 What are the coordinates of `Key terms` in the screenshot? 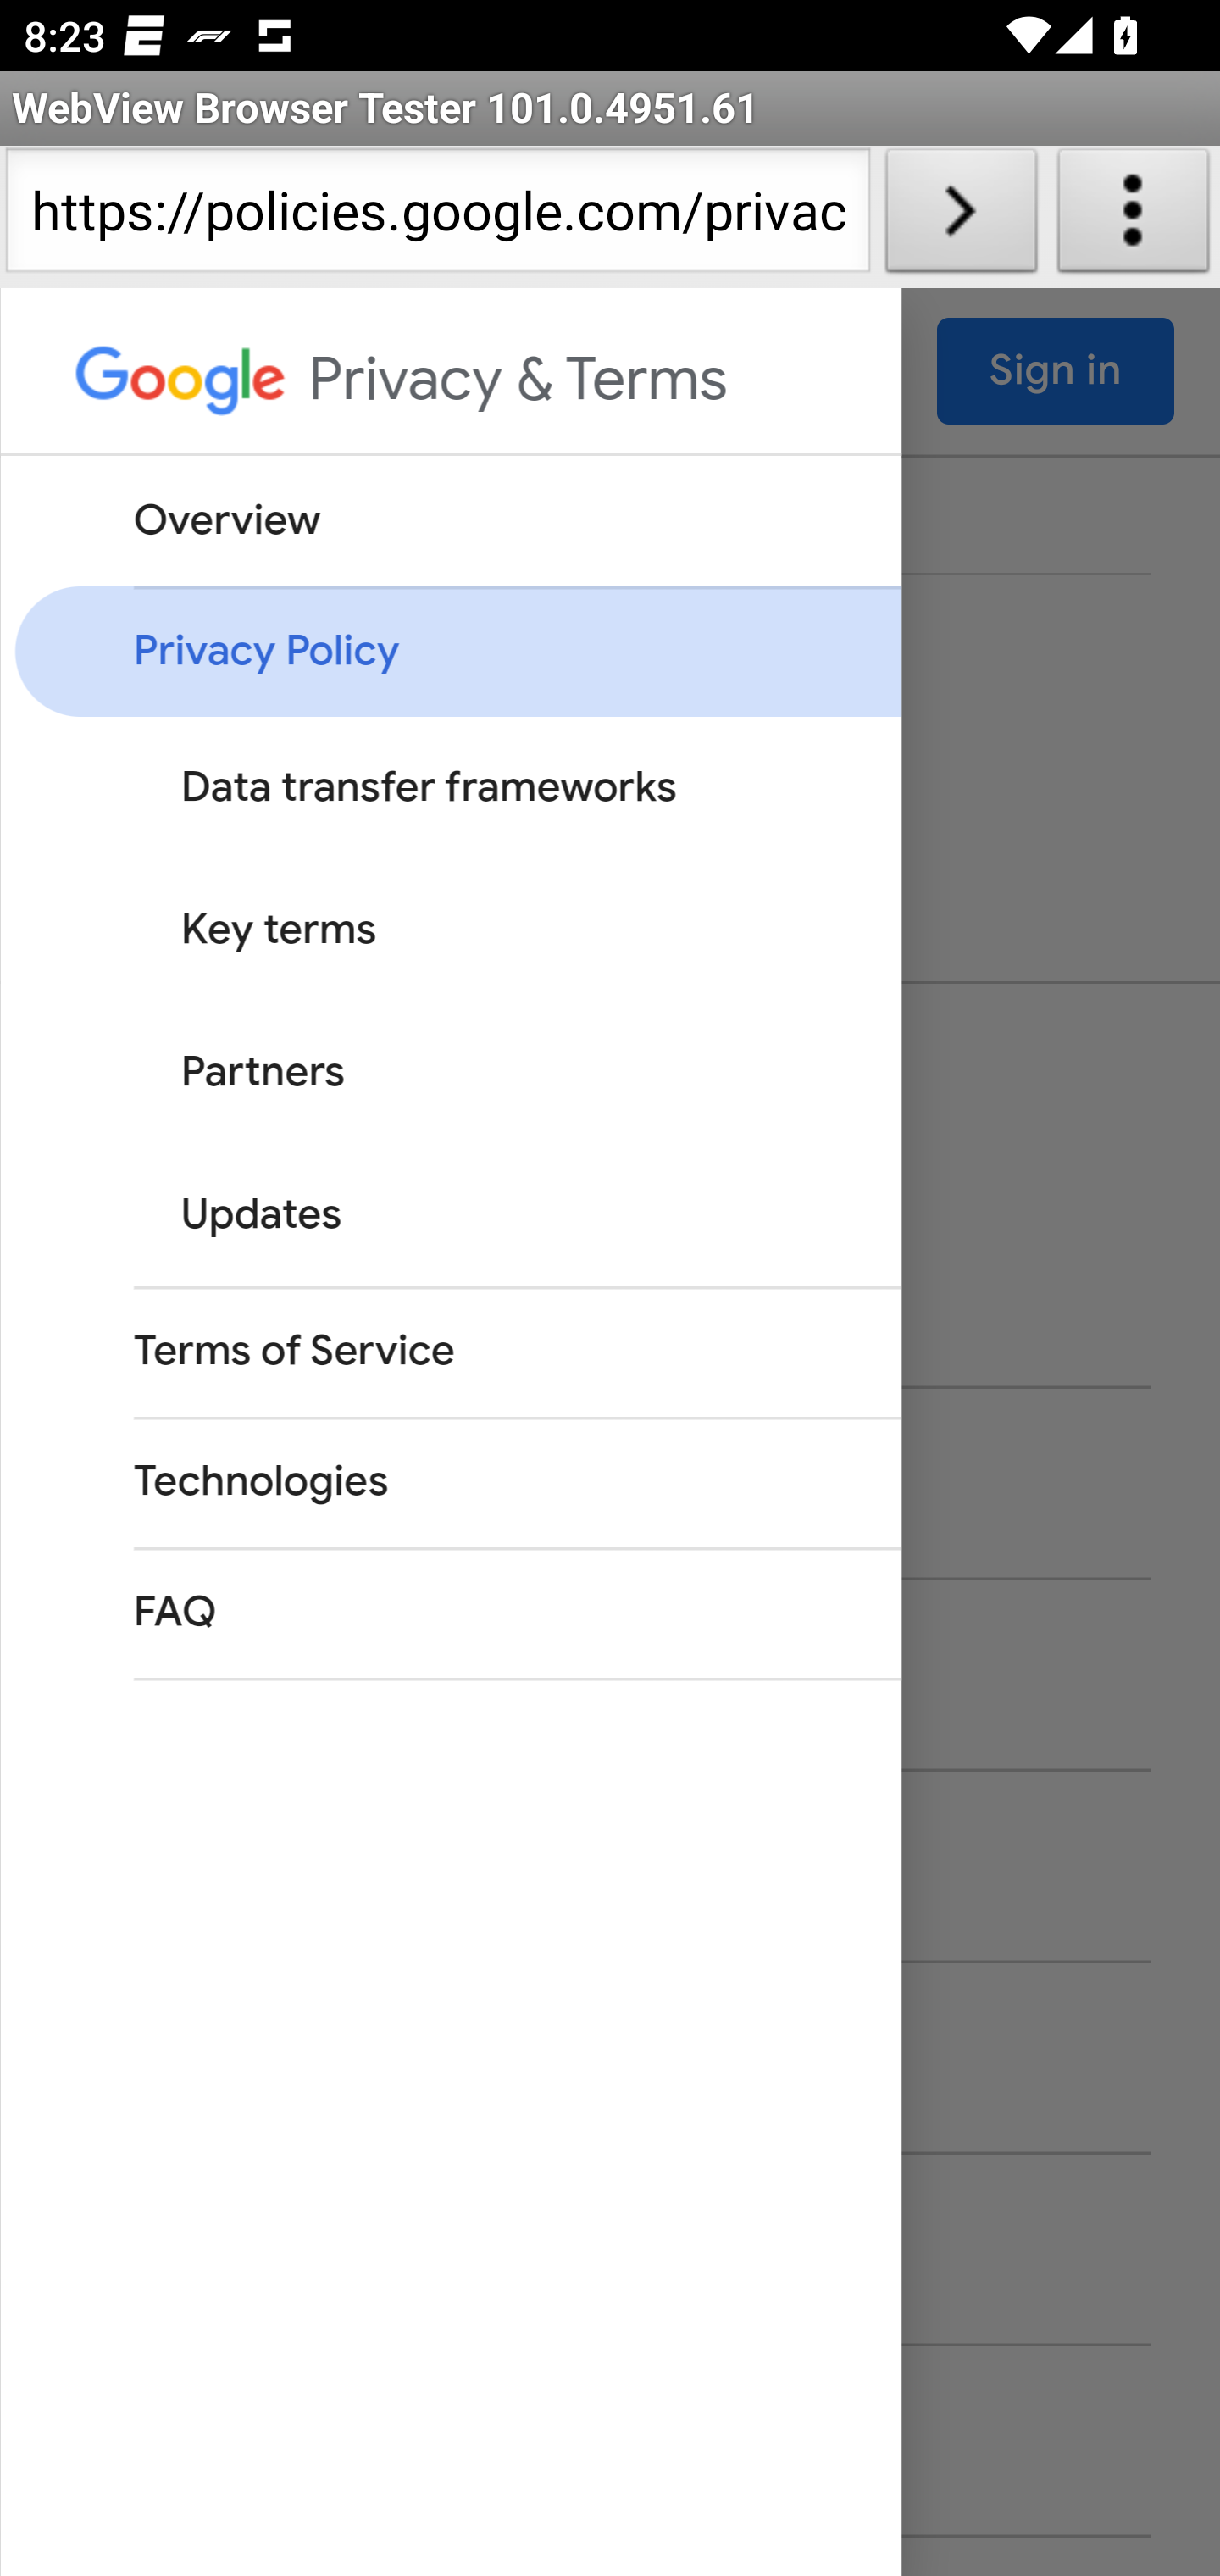 It's located at (480, 932).